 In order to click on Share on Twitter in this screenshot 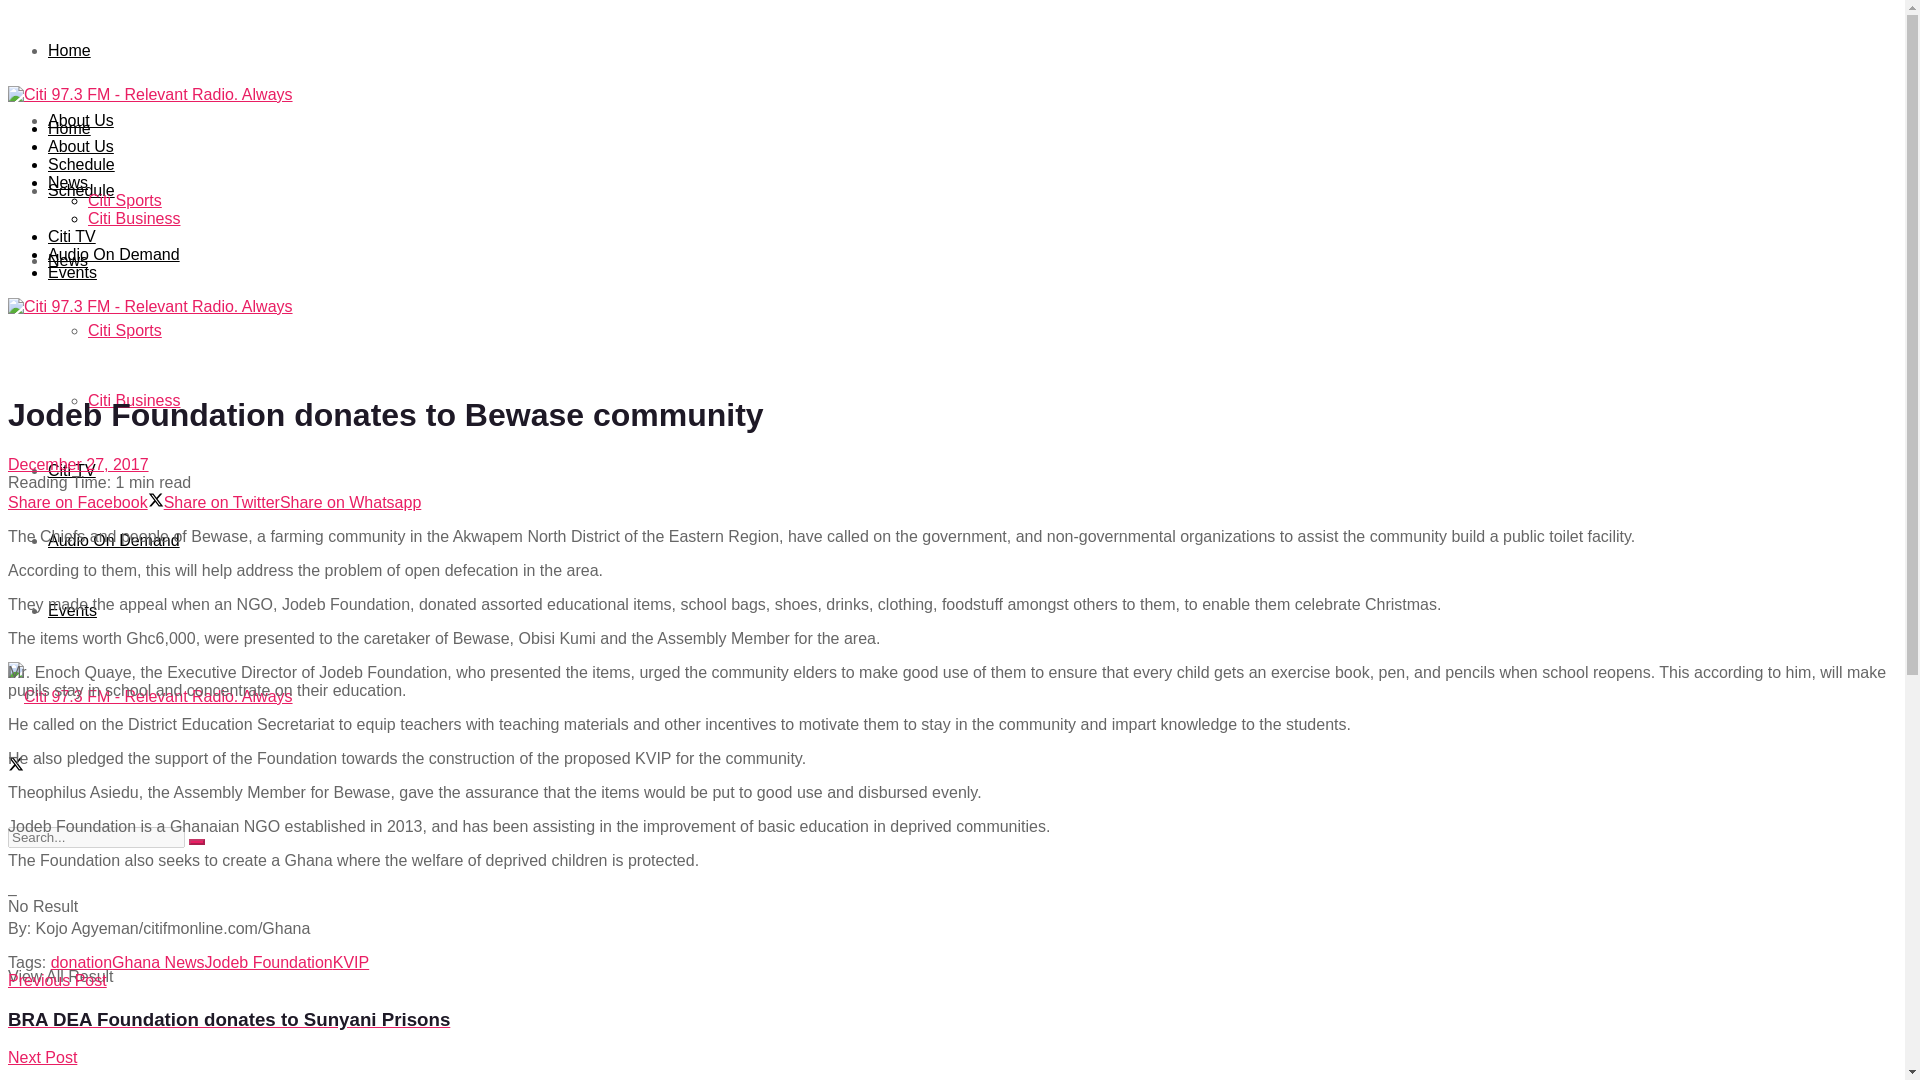, I will do `click(214, 502)`.